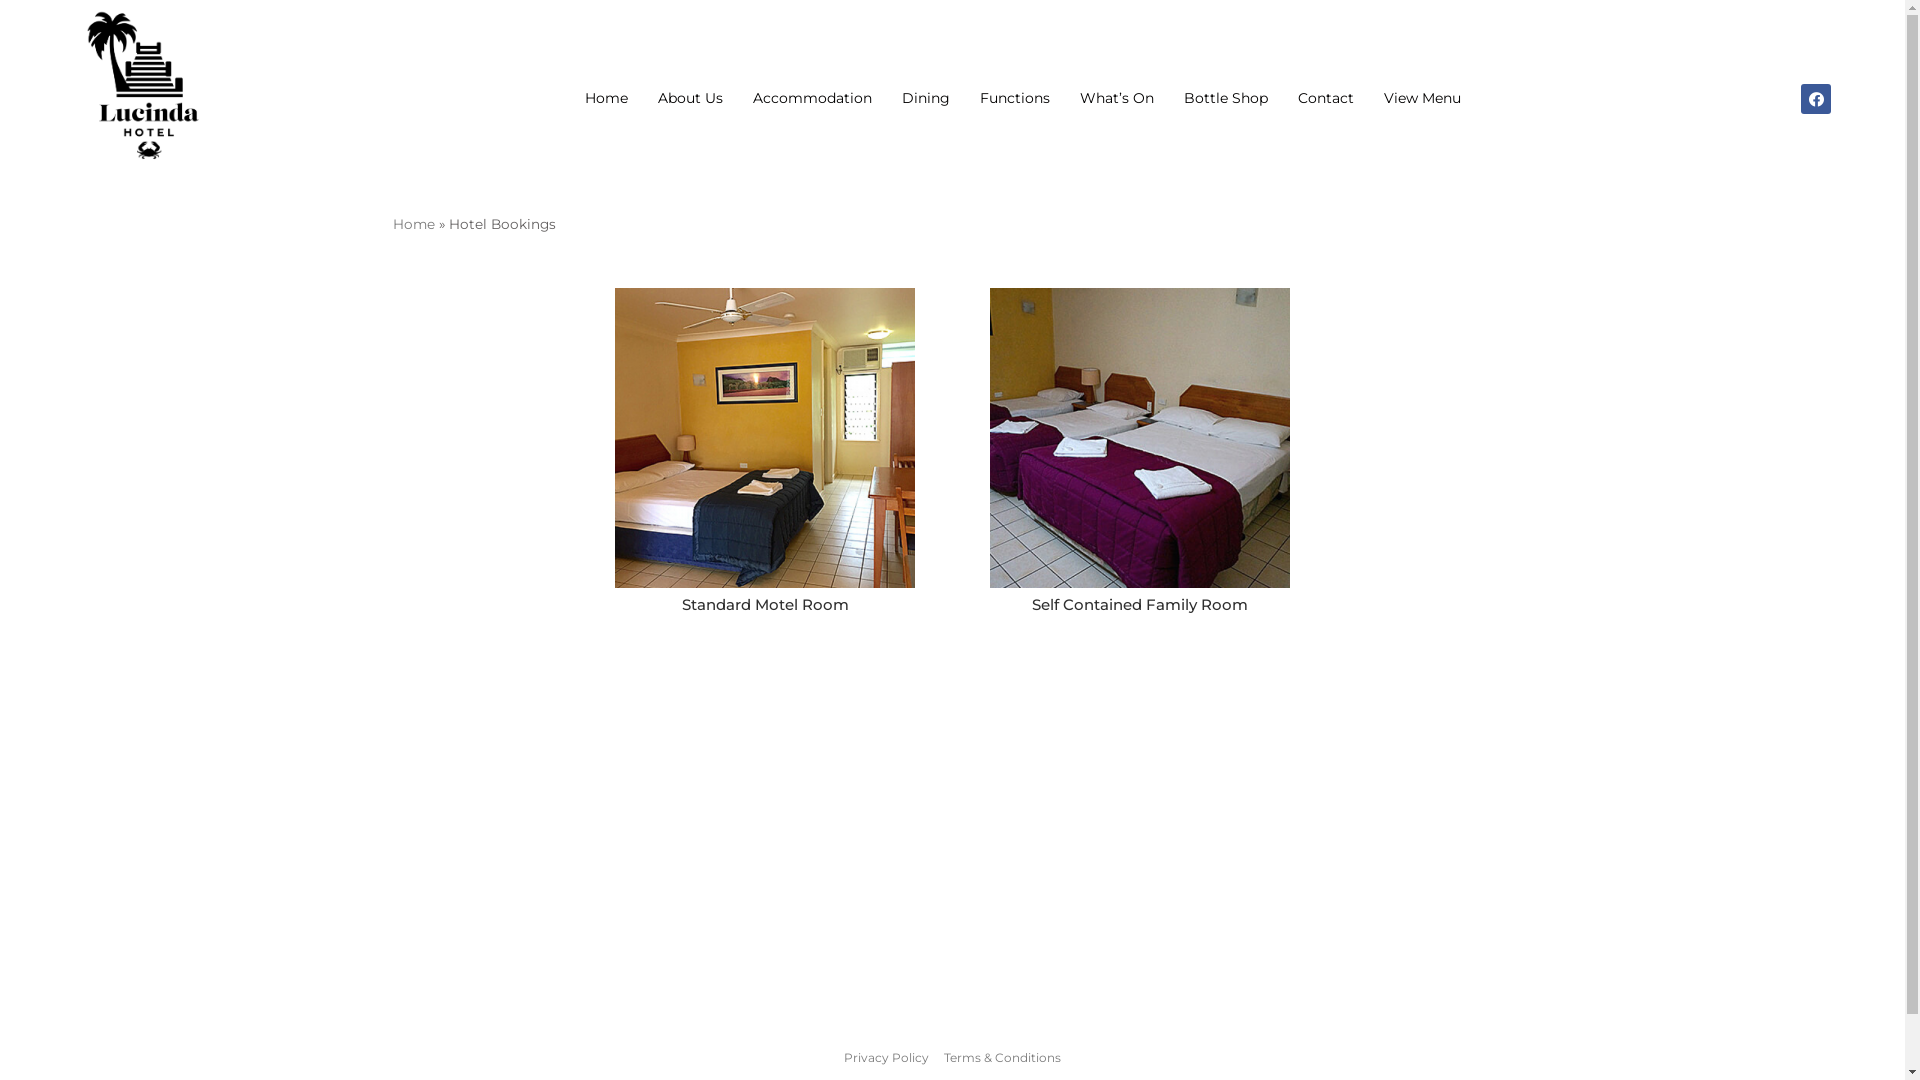  What do you see at coordinates (812, 98) in the screenshot?
I see `Accommodation` at bounding box center [812, 98].